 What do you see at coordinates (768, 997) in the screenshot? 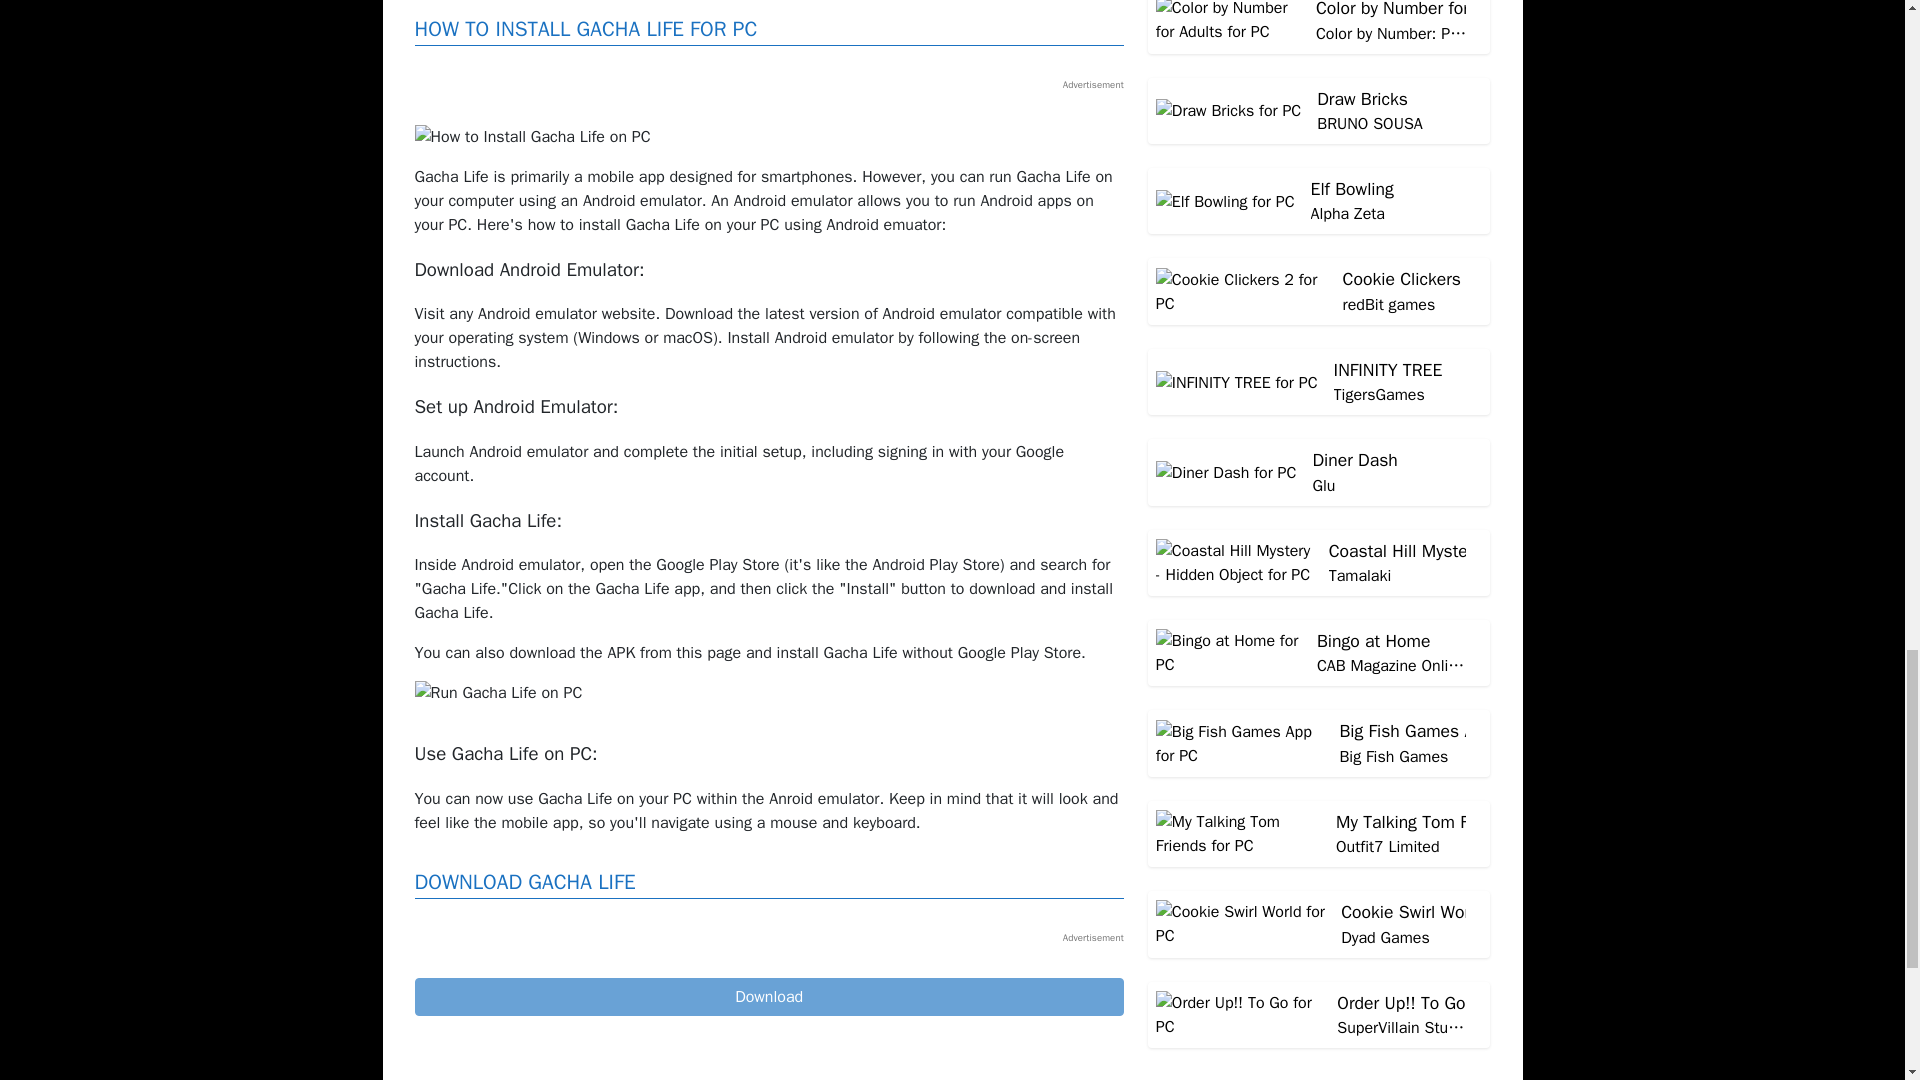
I see `Download` at bounding box center [768, 997].